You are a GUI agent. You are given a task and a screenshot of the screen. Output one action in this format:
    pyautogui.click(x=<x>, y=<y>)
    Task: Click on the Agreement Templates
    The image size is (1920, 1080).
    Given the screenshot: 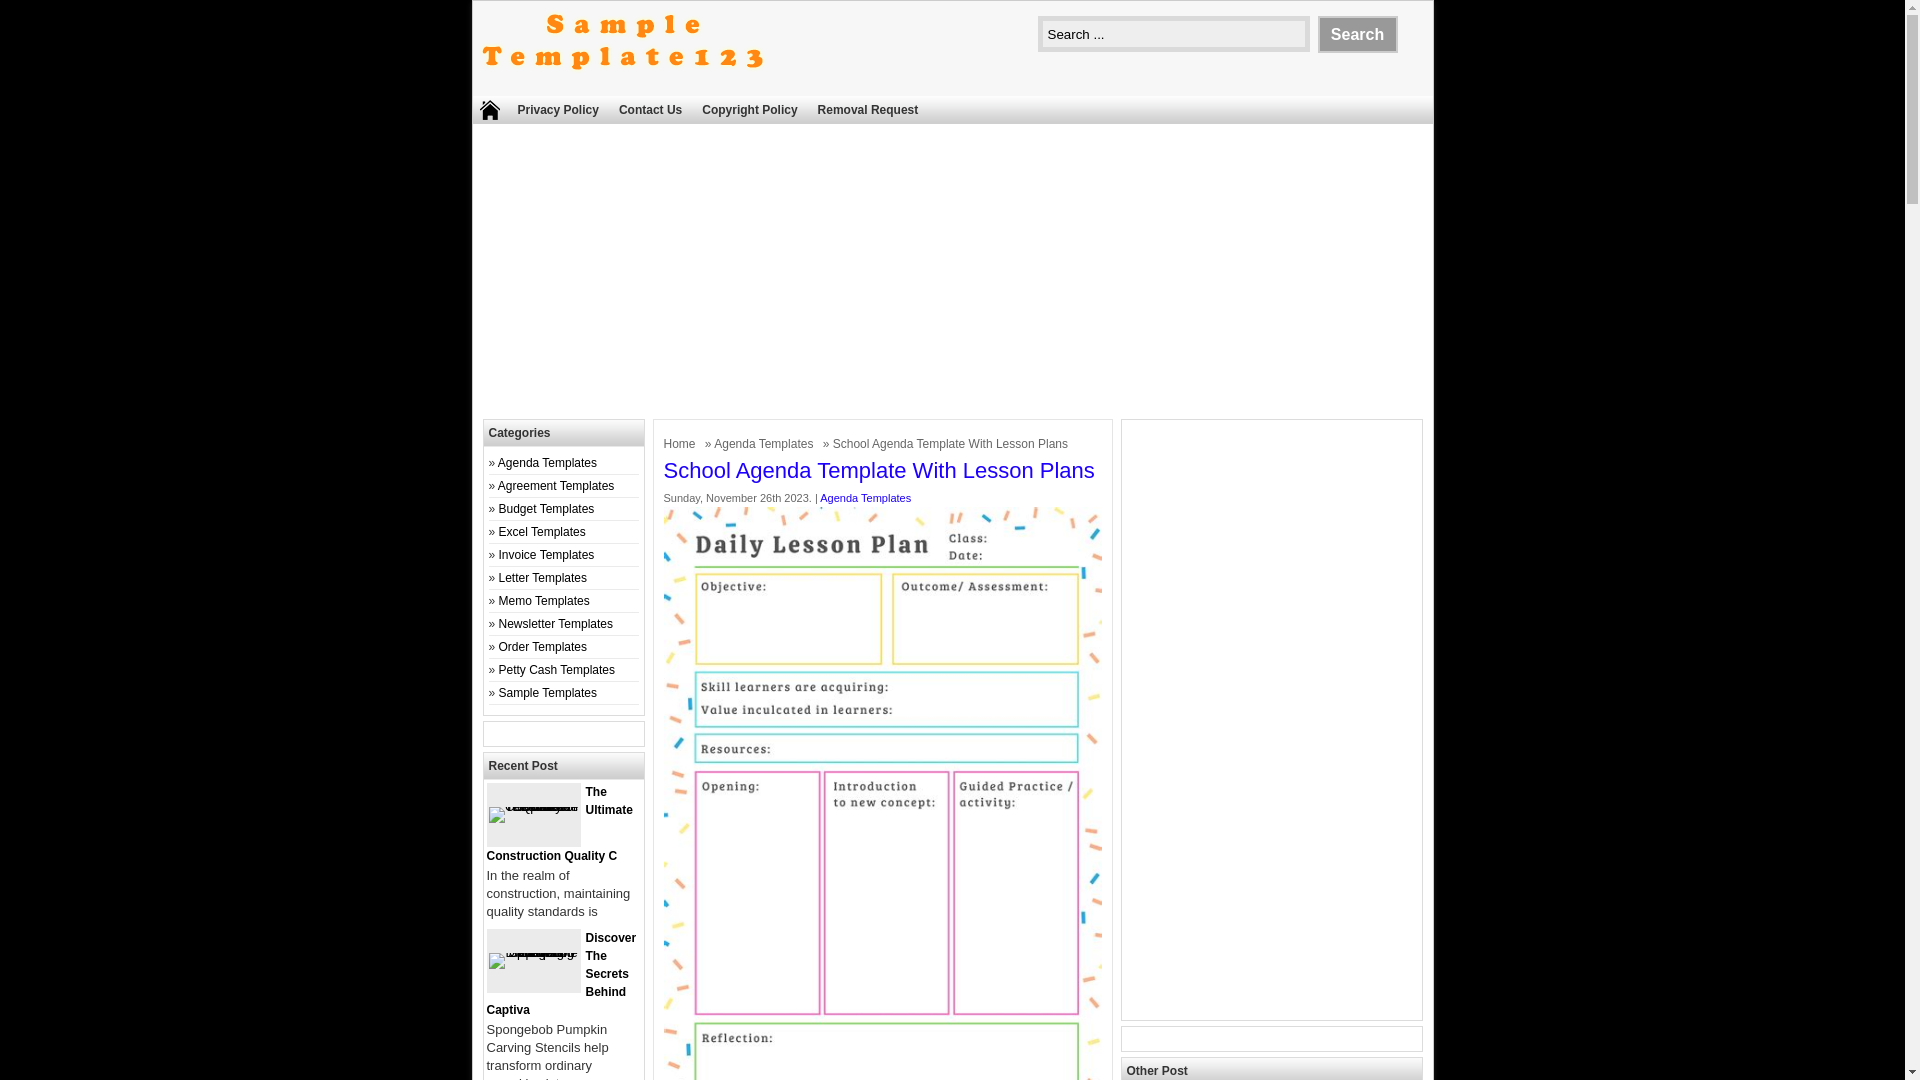 What is the action you would take?
    pyautogui.click(x=556, y=486)
    